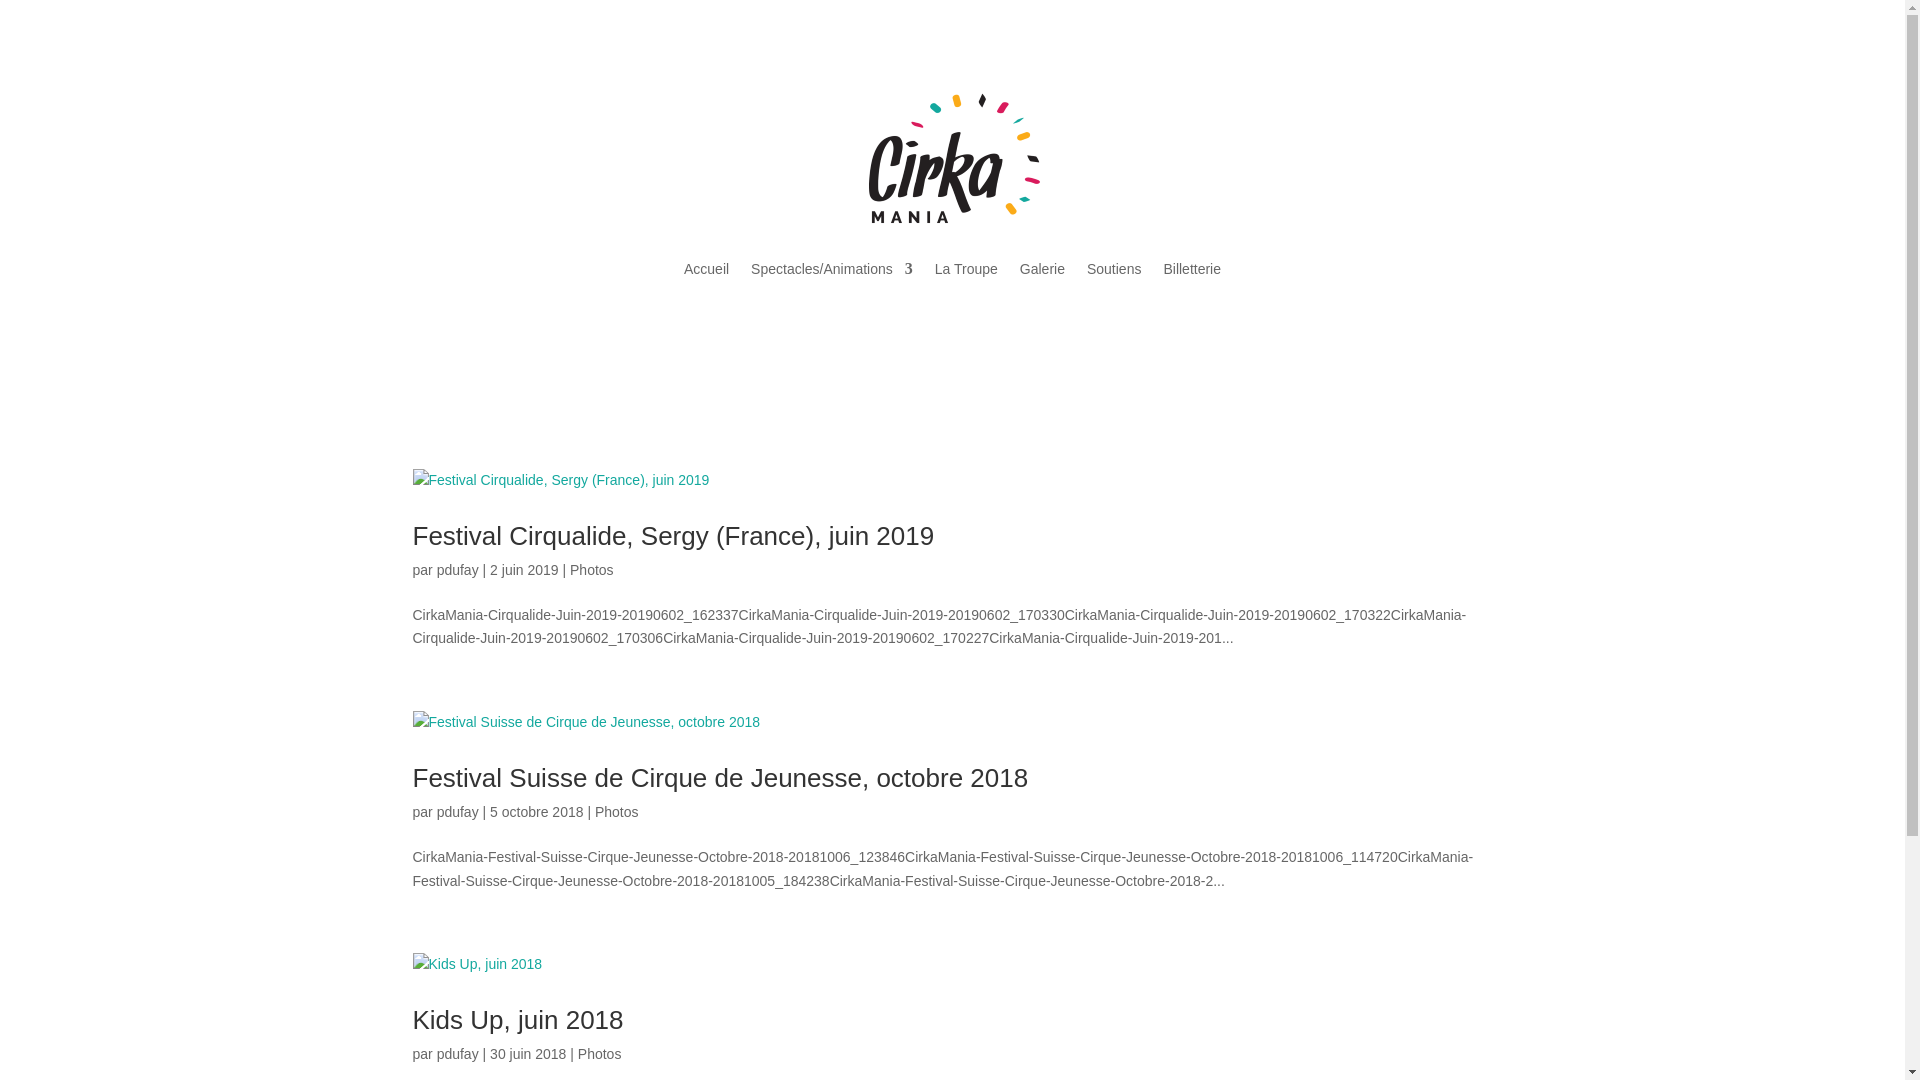 The height and width of the screenshot is (1080, 1920). What do you see at coordinates (458, 1054) in the screenshot?
I see `pdufay` at bounding box center [458, 1054].